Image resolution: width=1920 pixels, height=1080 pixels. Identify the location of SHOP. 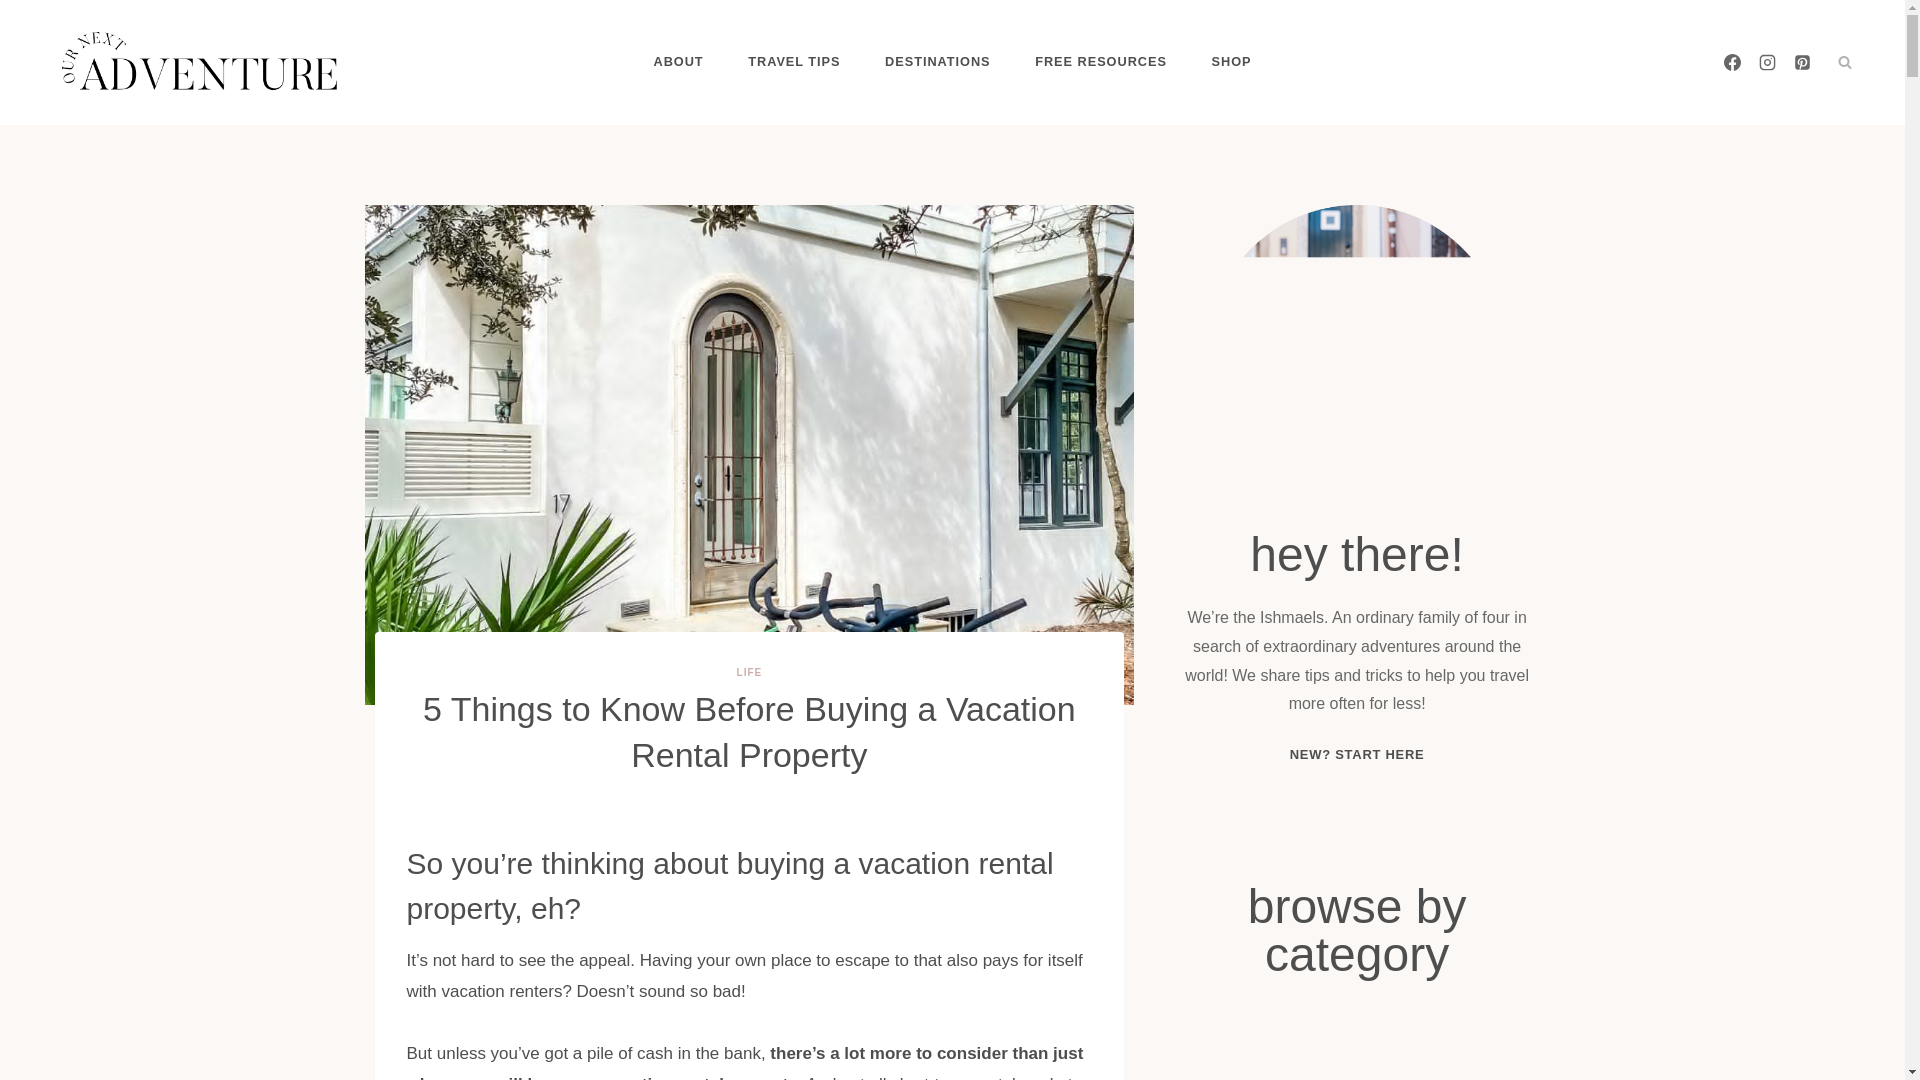
(1231, 62).